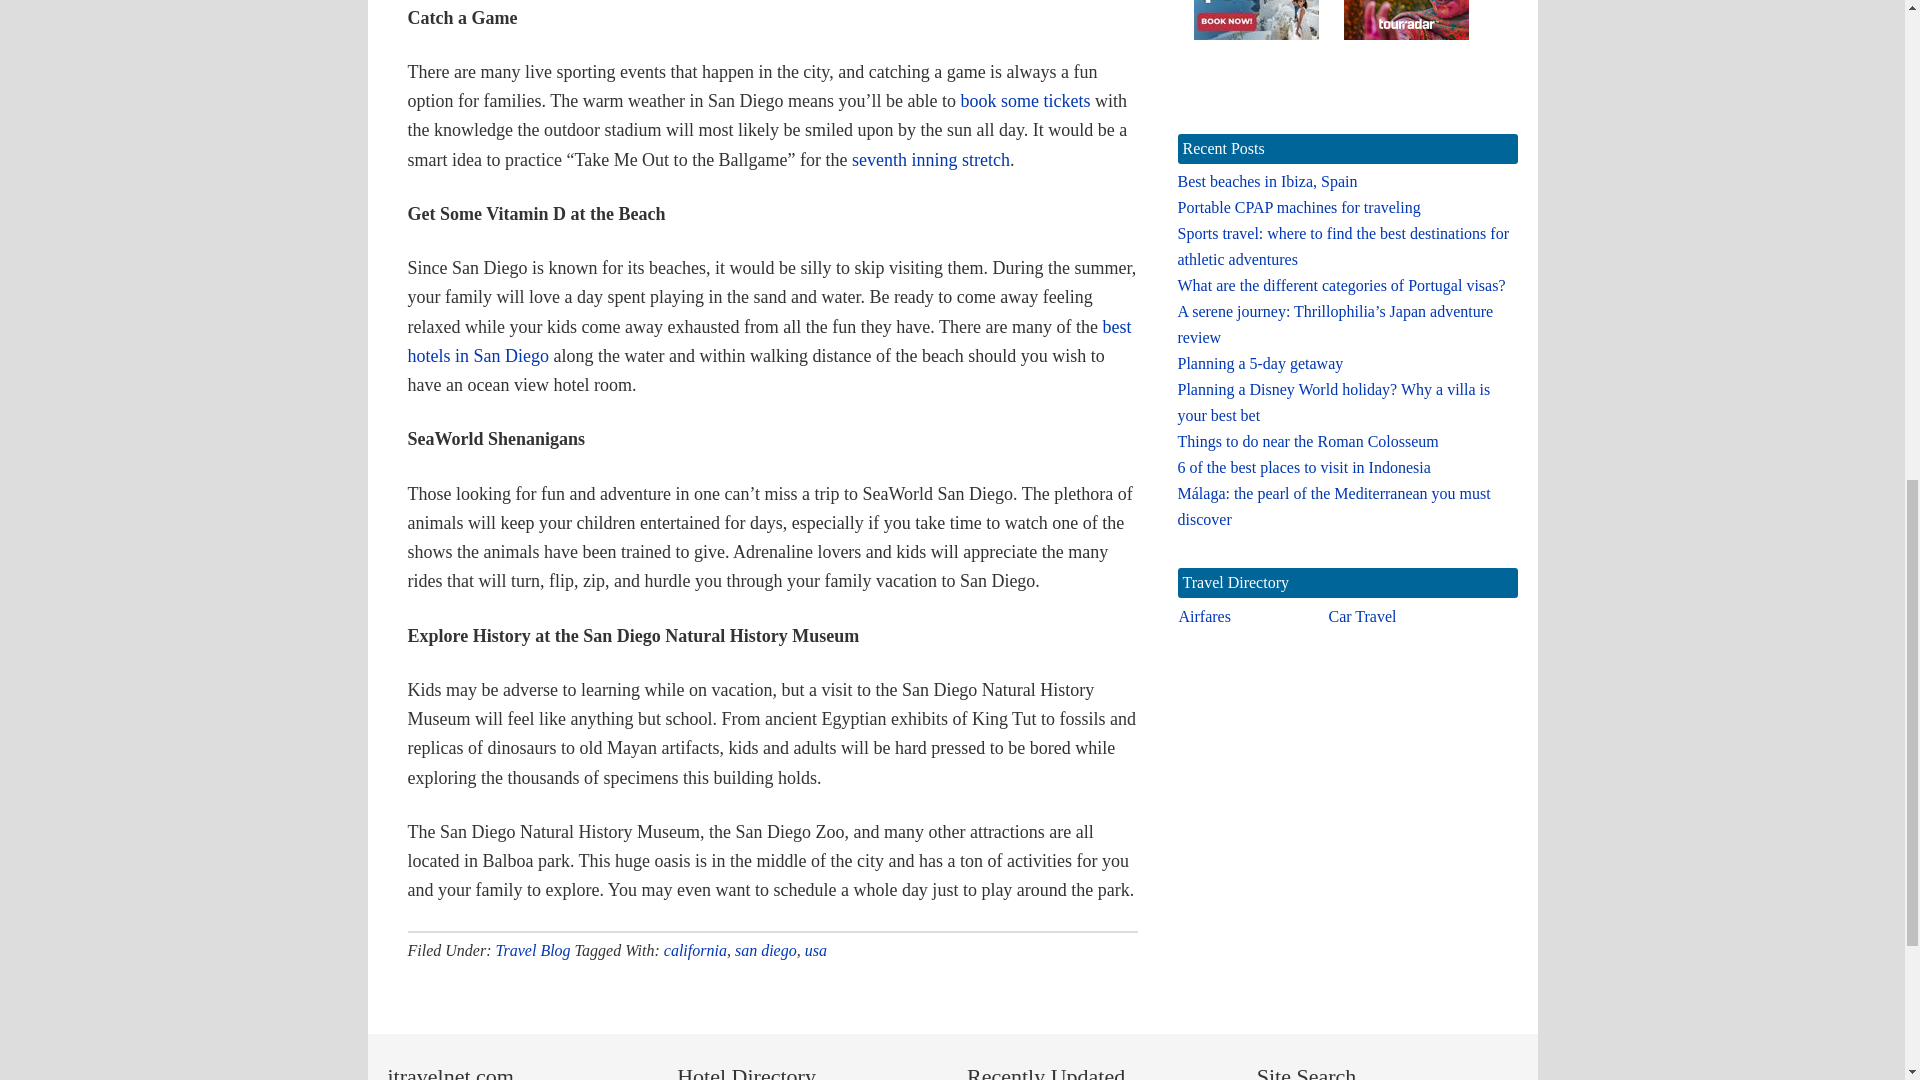 The width and height of the screenshot is (1920, 1080). Describe the element at coordinates (1261, 363) in the screenshot. I see `Planning a 5-day getaway` at that location.